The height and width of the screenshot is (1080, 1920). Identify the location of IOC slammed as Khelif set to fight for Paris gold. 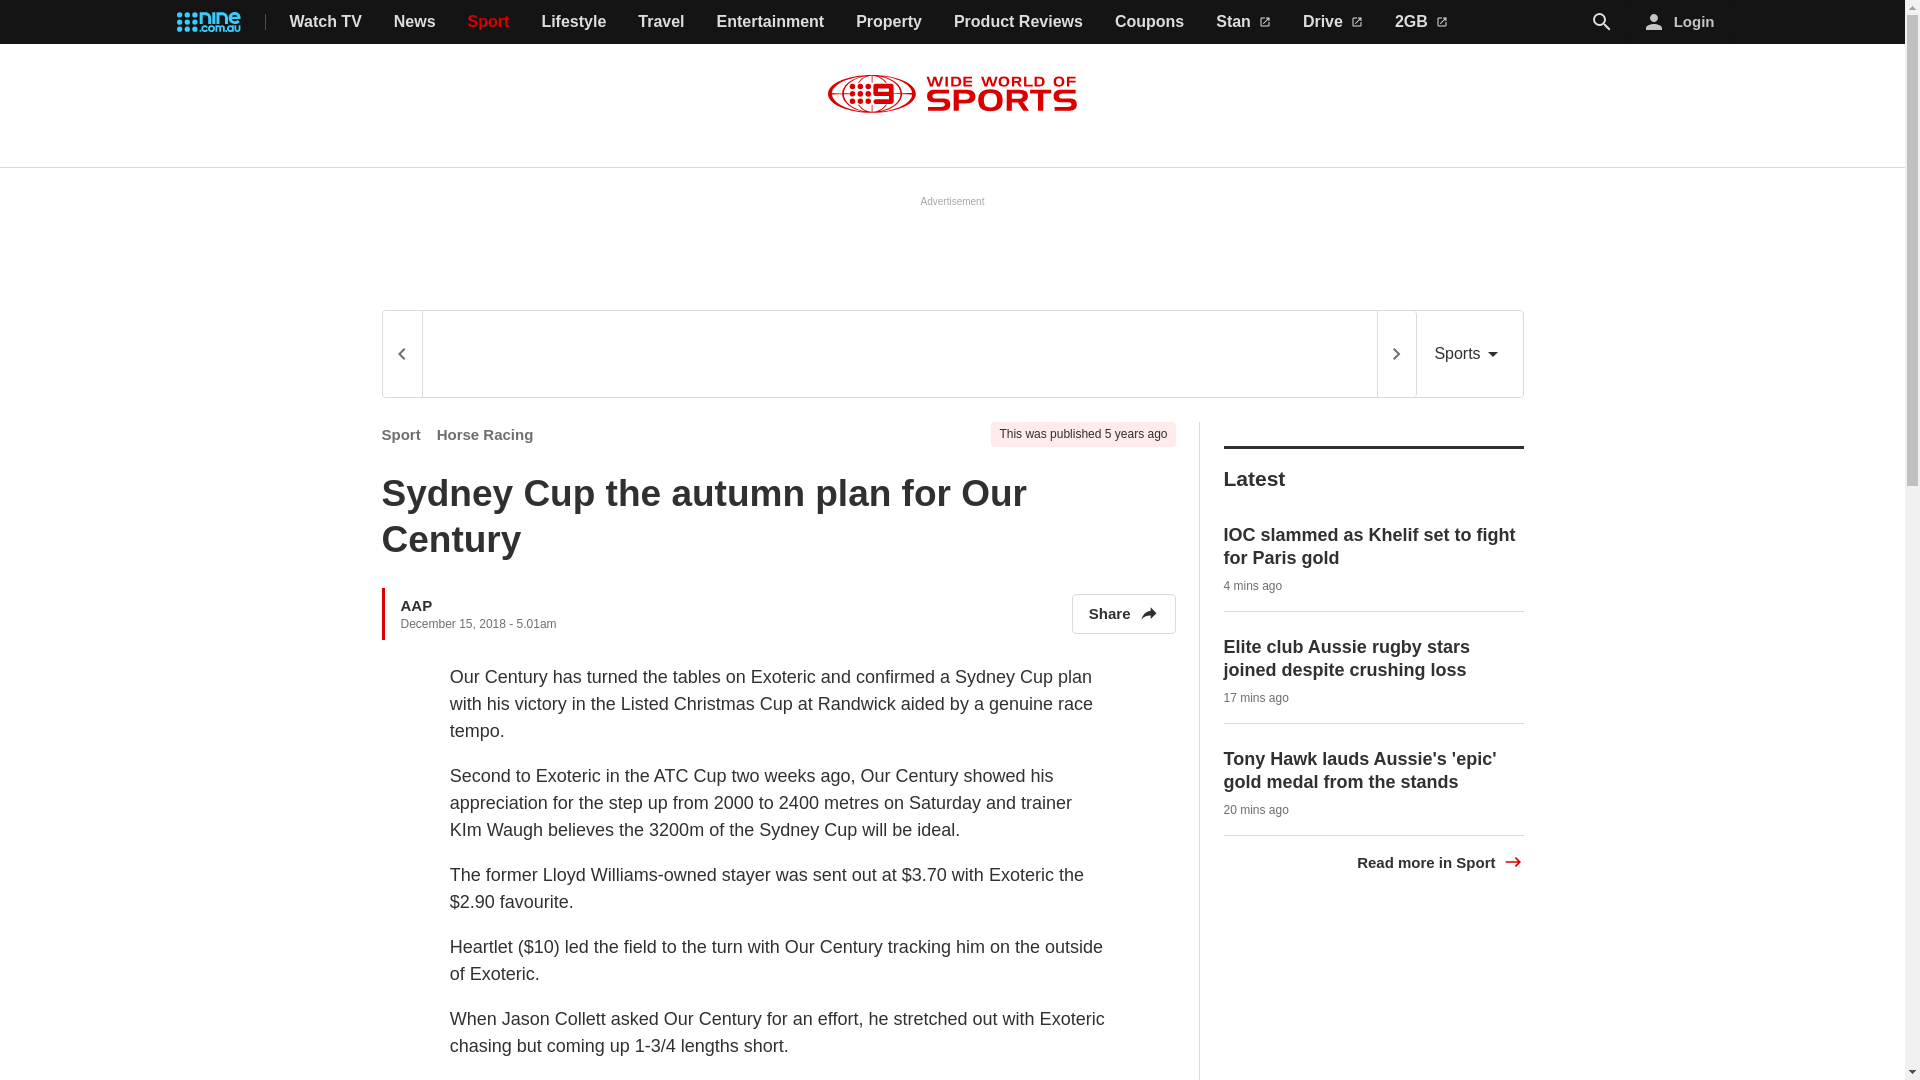
(1370, 546).